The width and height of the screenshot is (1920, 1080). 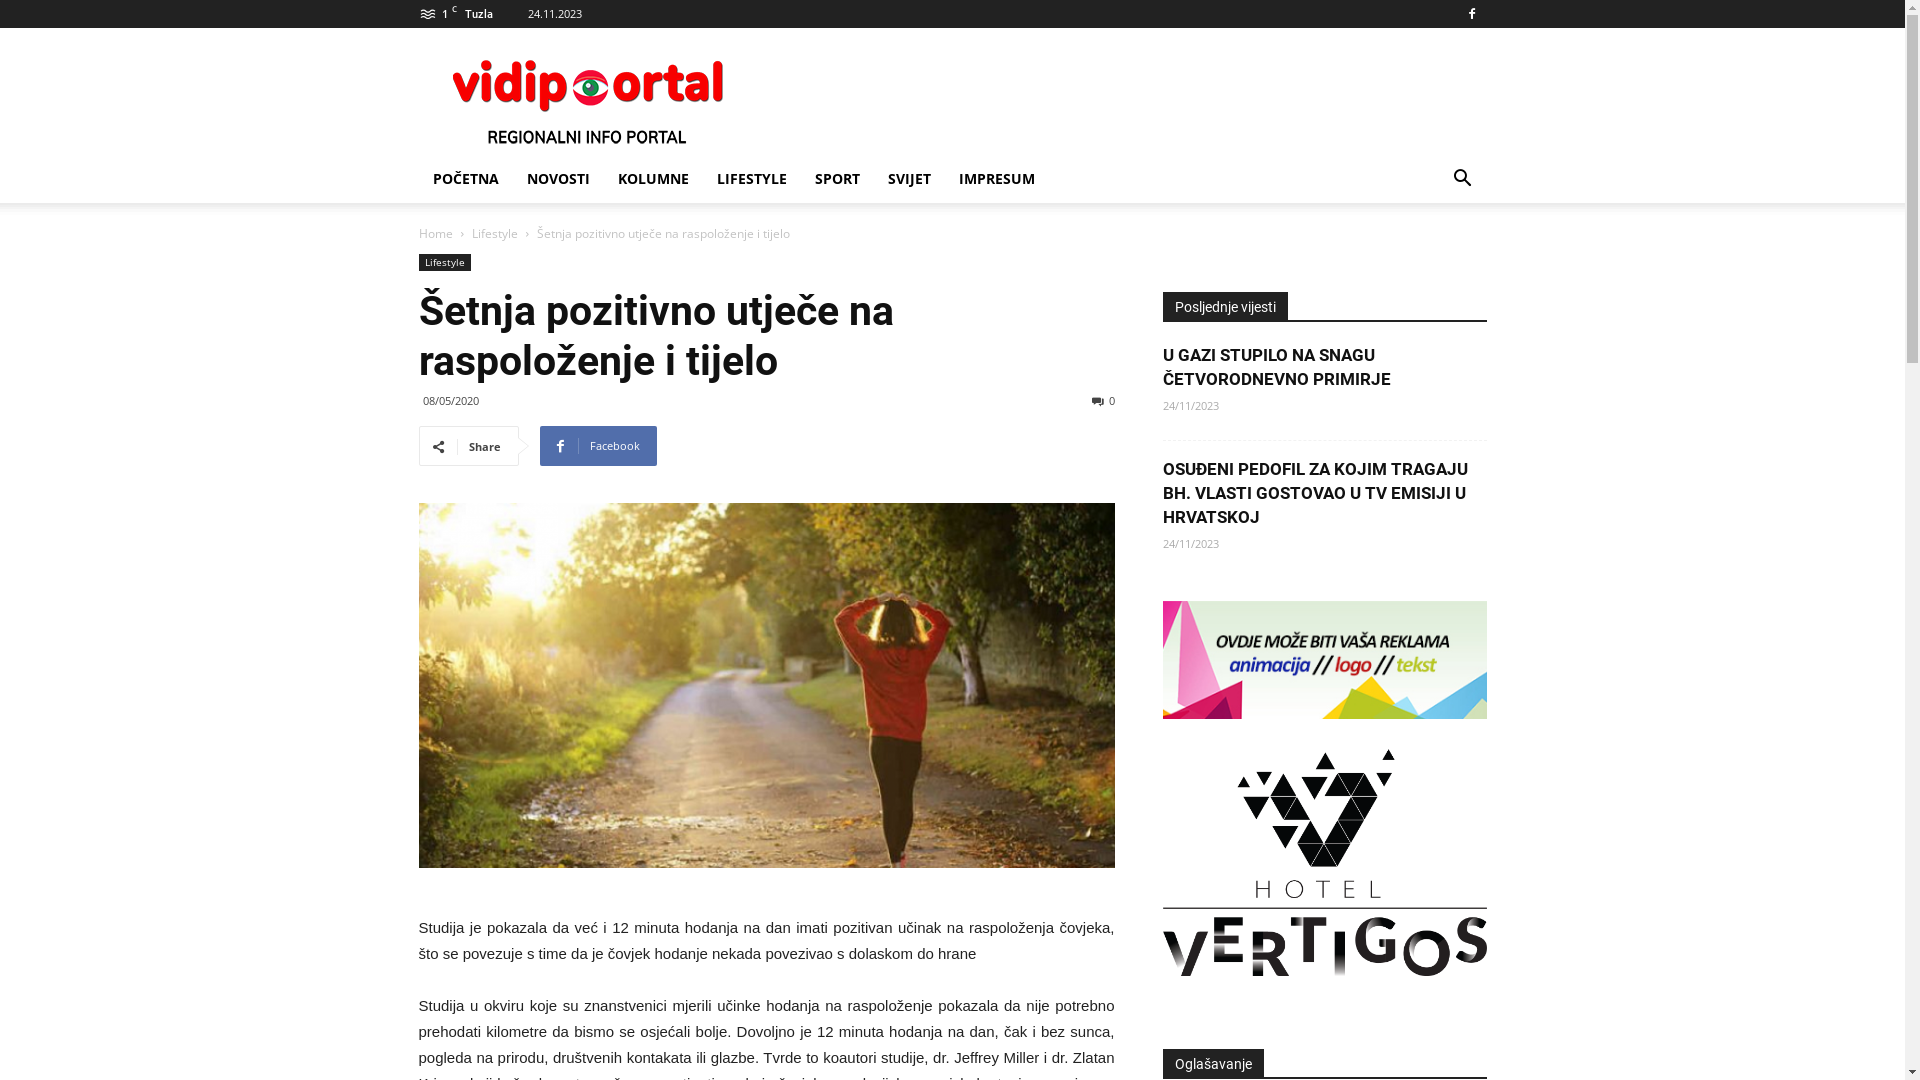 What do you see at coordinates (654, 179) in the screenshot?
I see `KOLUMNE` at bounding box center [654, 179].